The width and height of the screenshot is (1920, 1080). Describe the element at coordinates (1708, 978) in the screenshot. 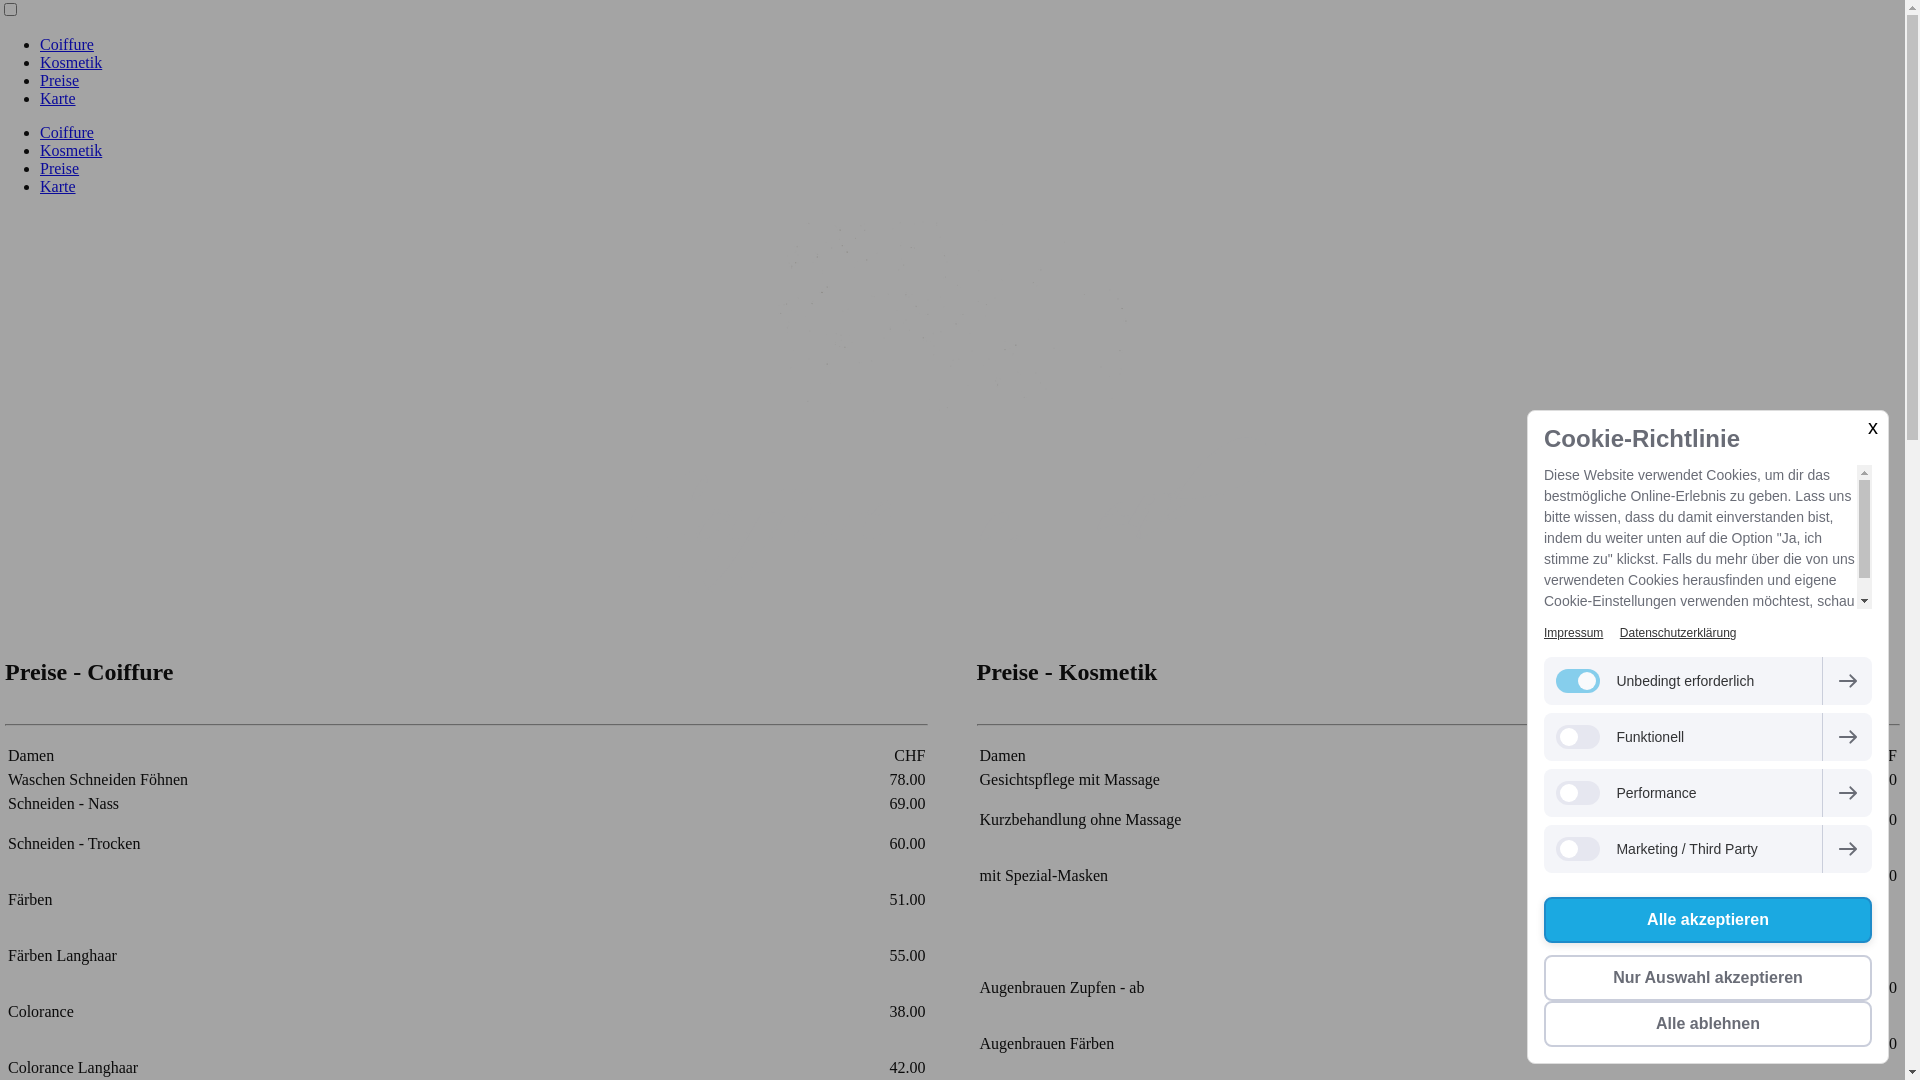

I see `Nur Auswahl akzeptieren` at that location.